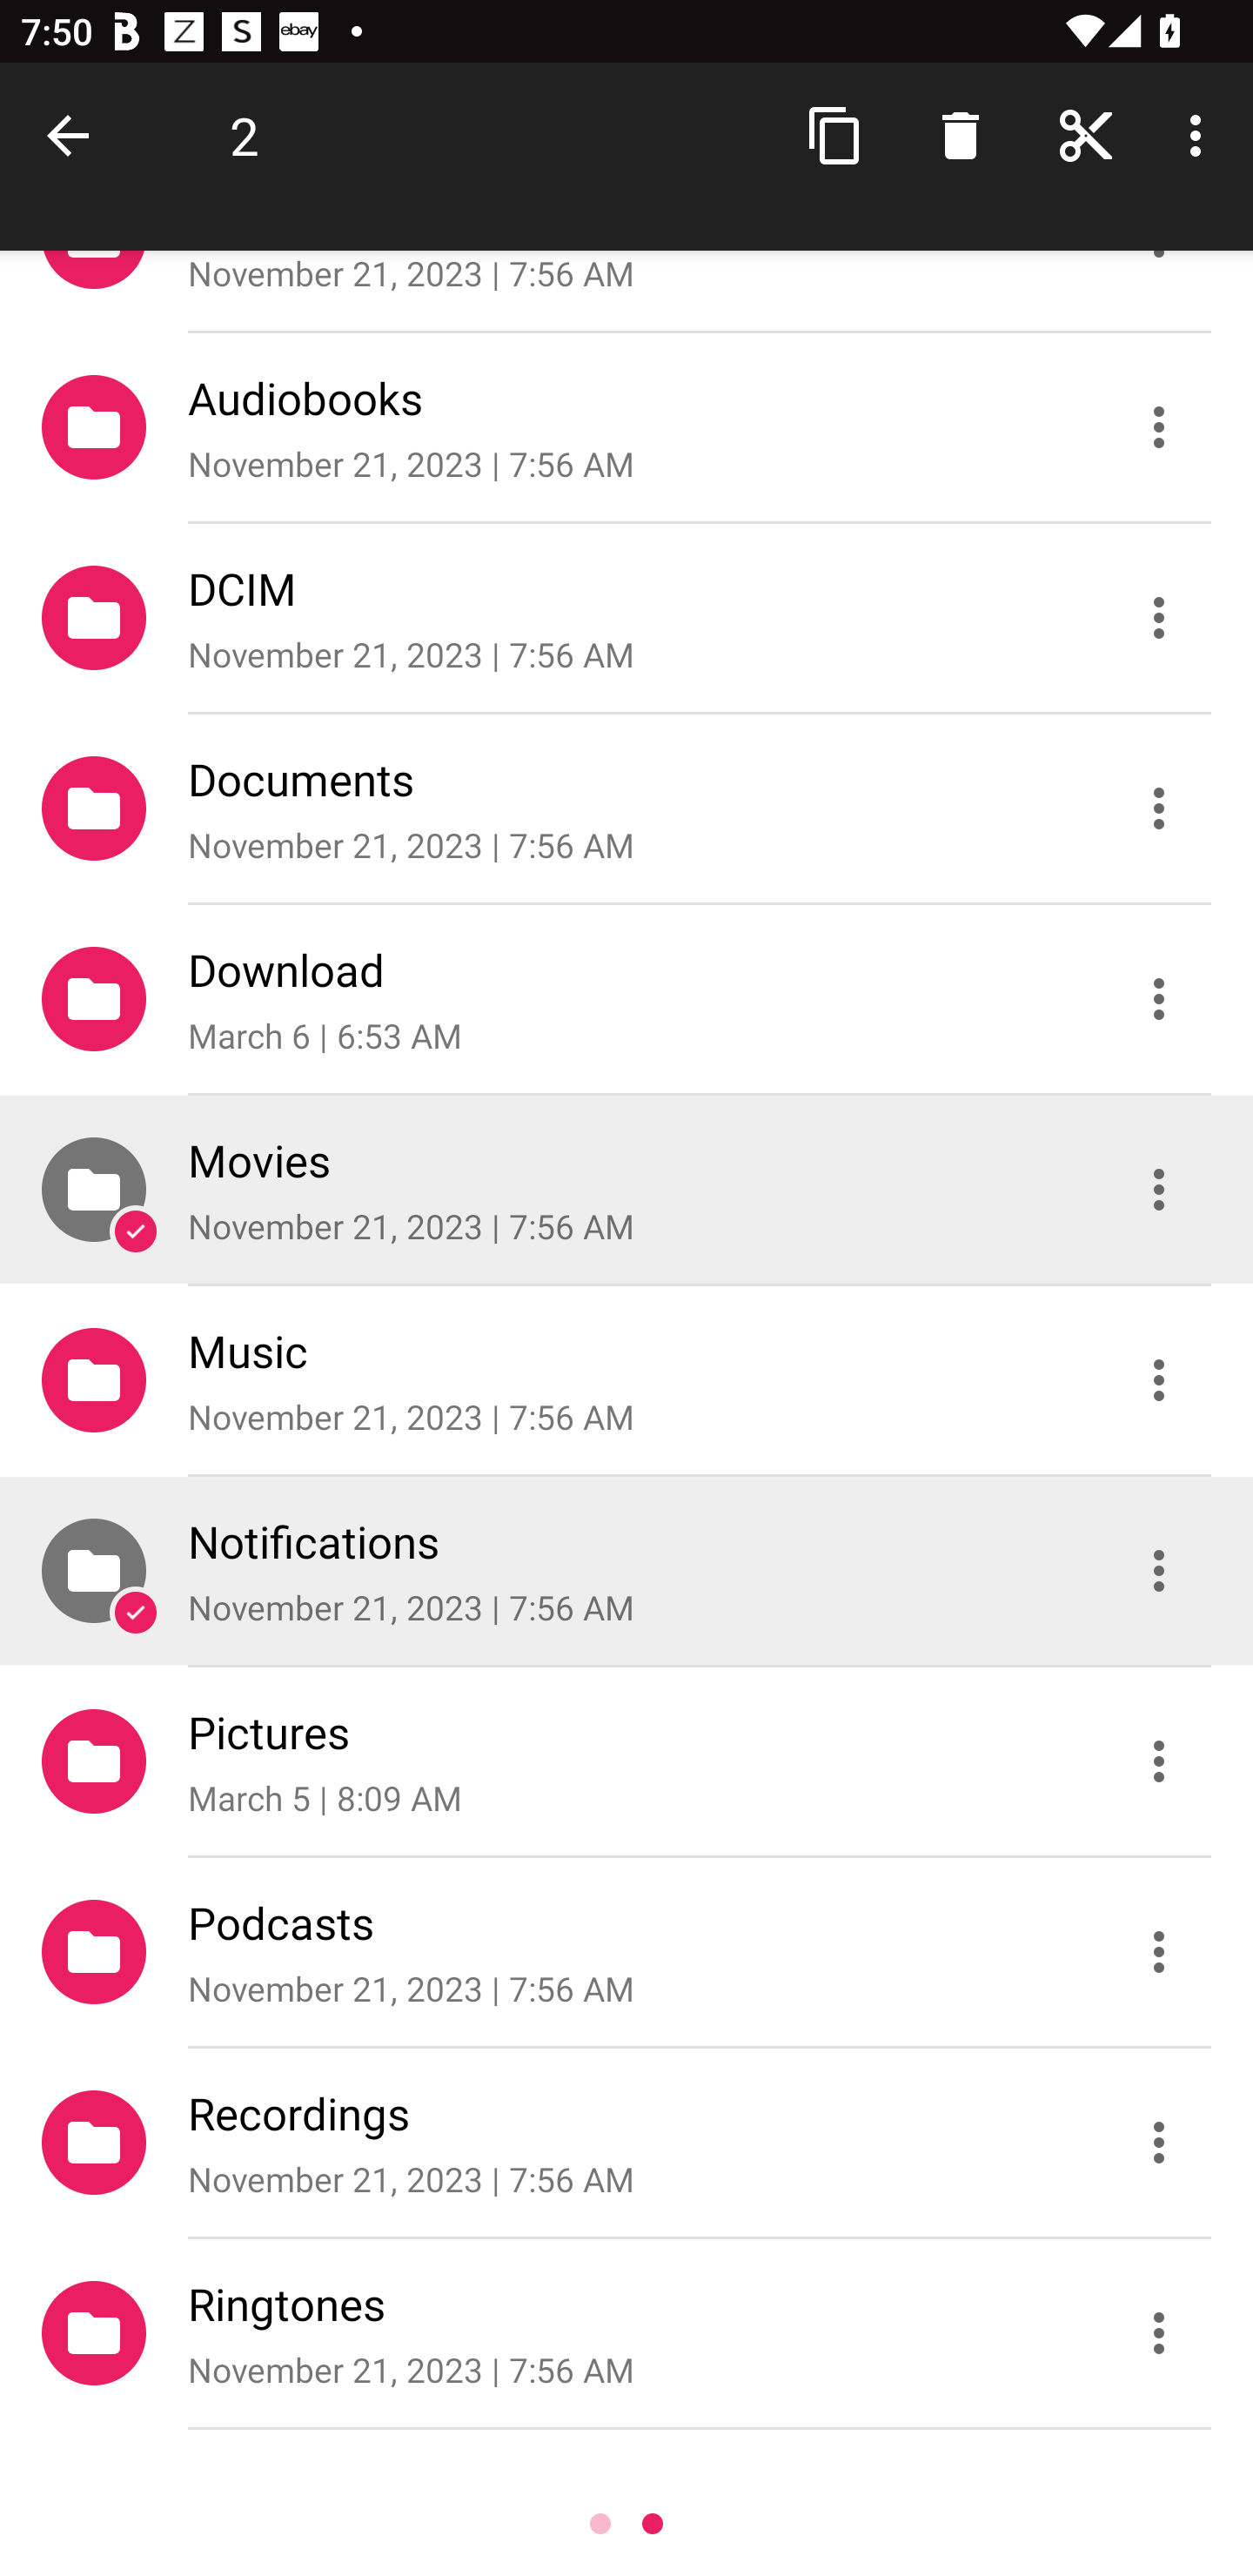 This screenshot has width=1253, height=2576. I want to click on DCIM November 21, 2023 | 7:56 AM, so click(626, 616).